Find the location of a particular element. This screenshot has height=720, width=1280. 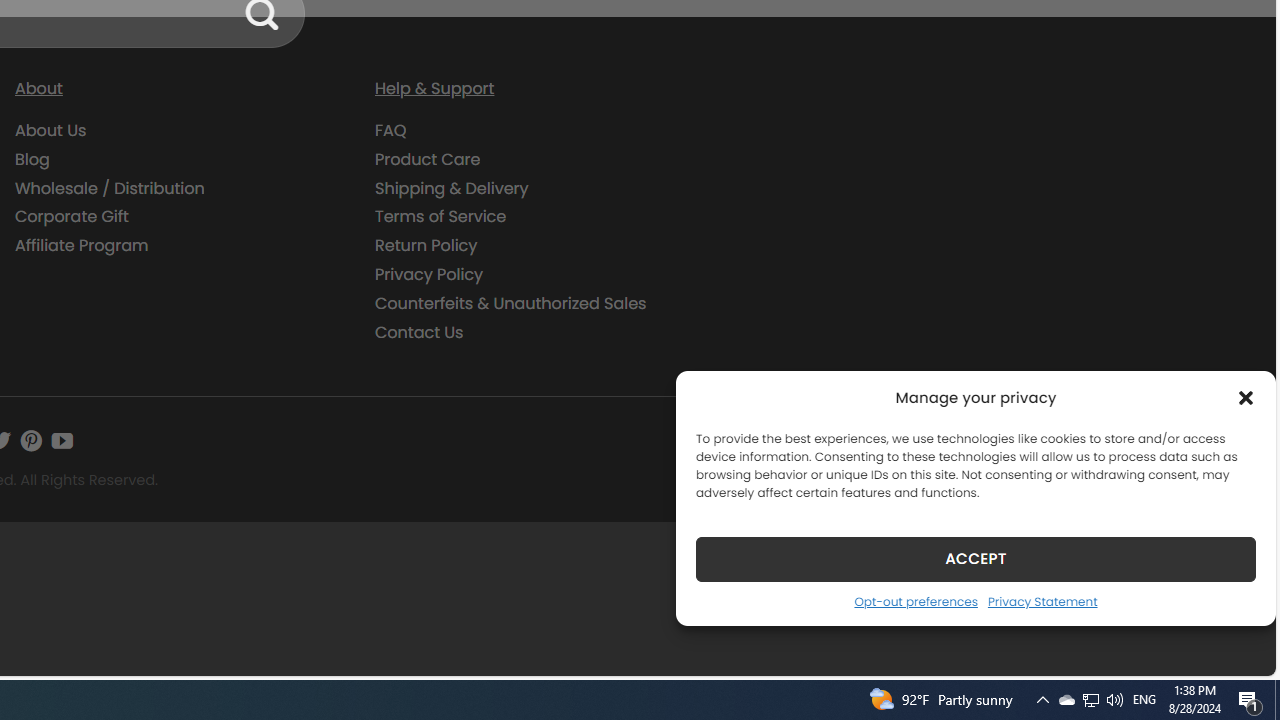

Opt-out preferences is located at coordinates (915, 601).